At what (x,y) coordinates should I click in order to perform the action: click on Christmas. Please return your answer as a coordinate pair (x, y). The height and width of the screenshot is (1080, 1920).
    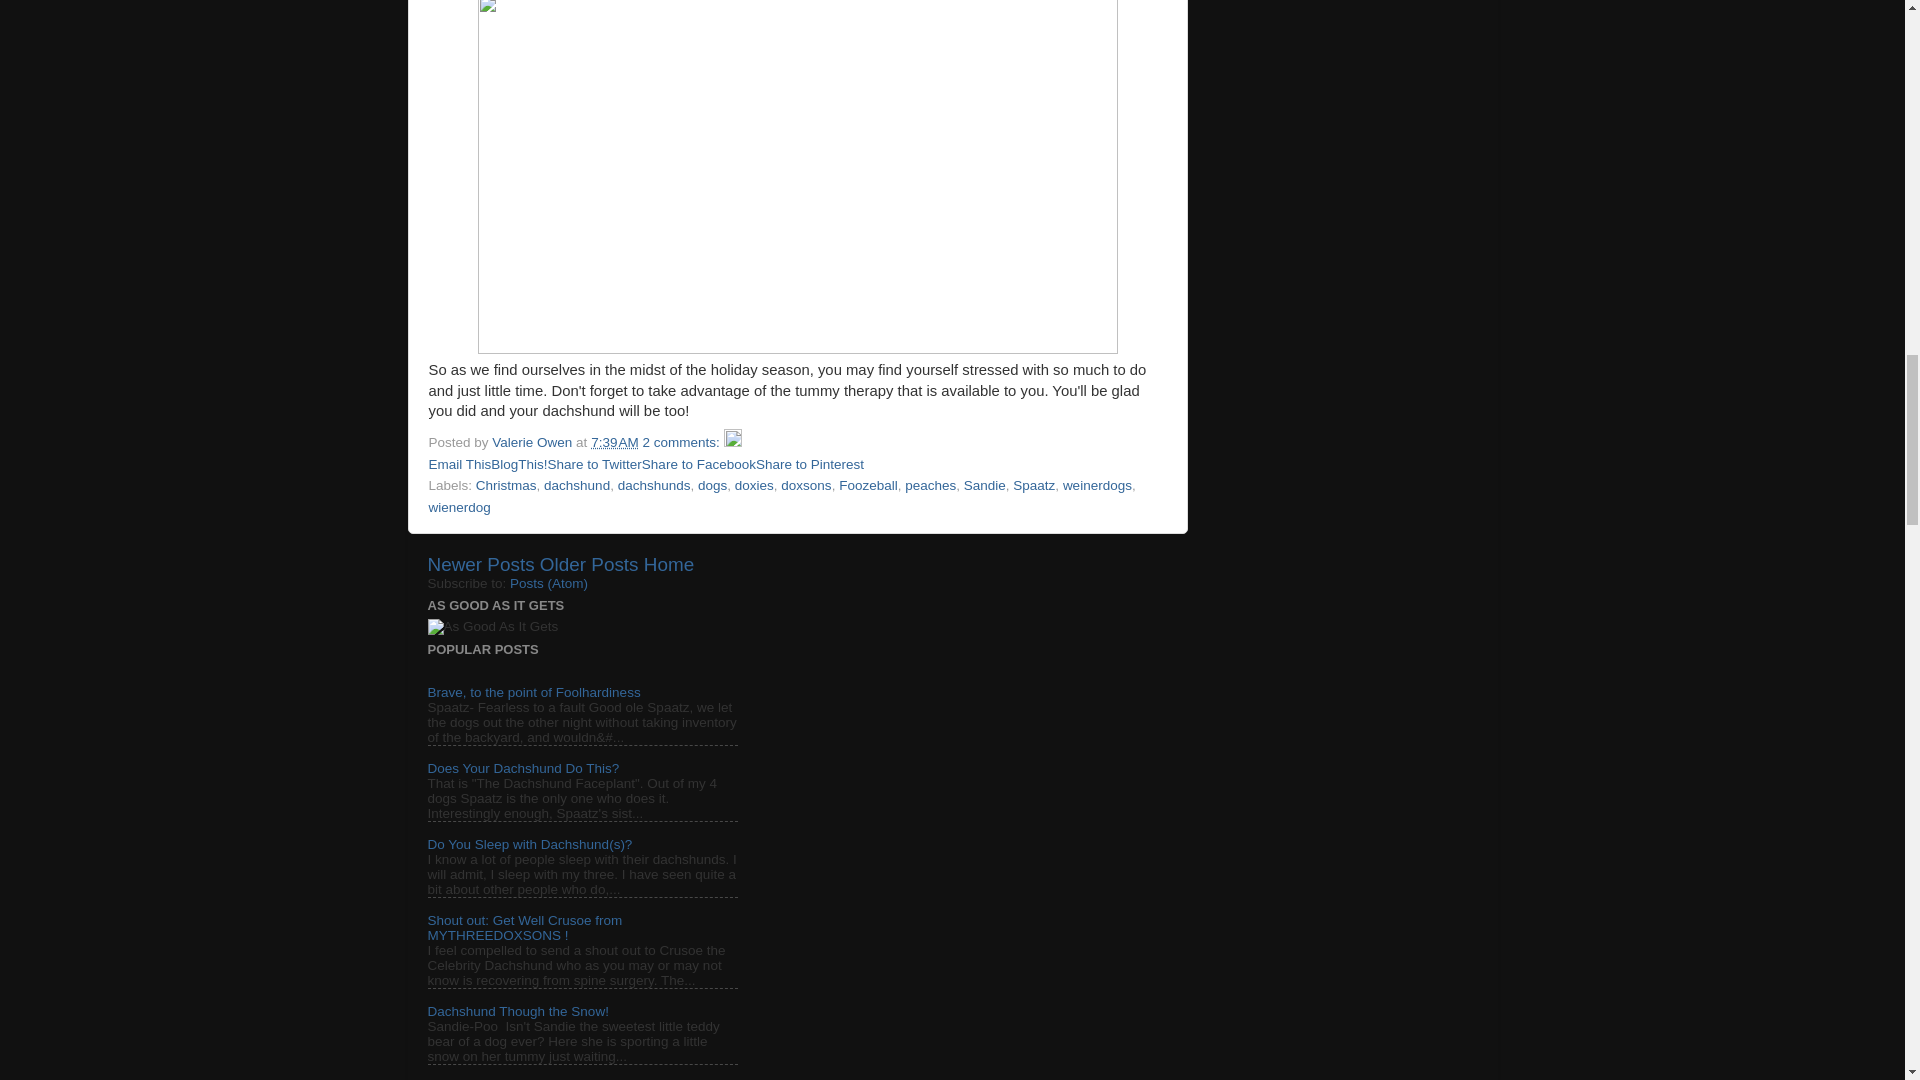
    Looking at the image, I should click on (506, 485).